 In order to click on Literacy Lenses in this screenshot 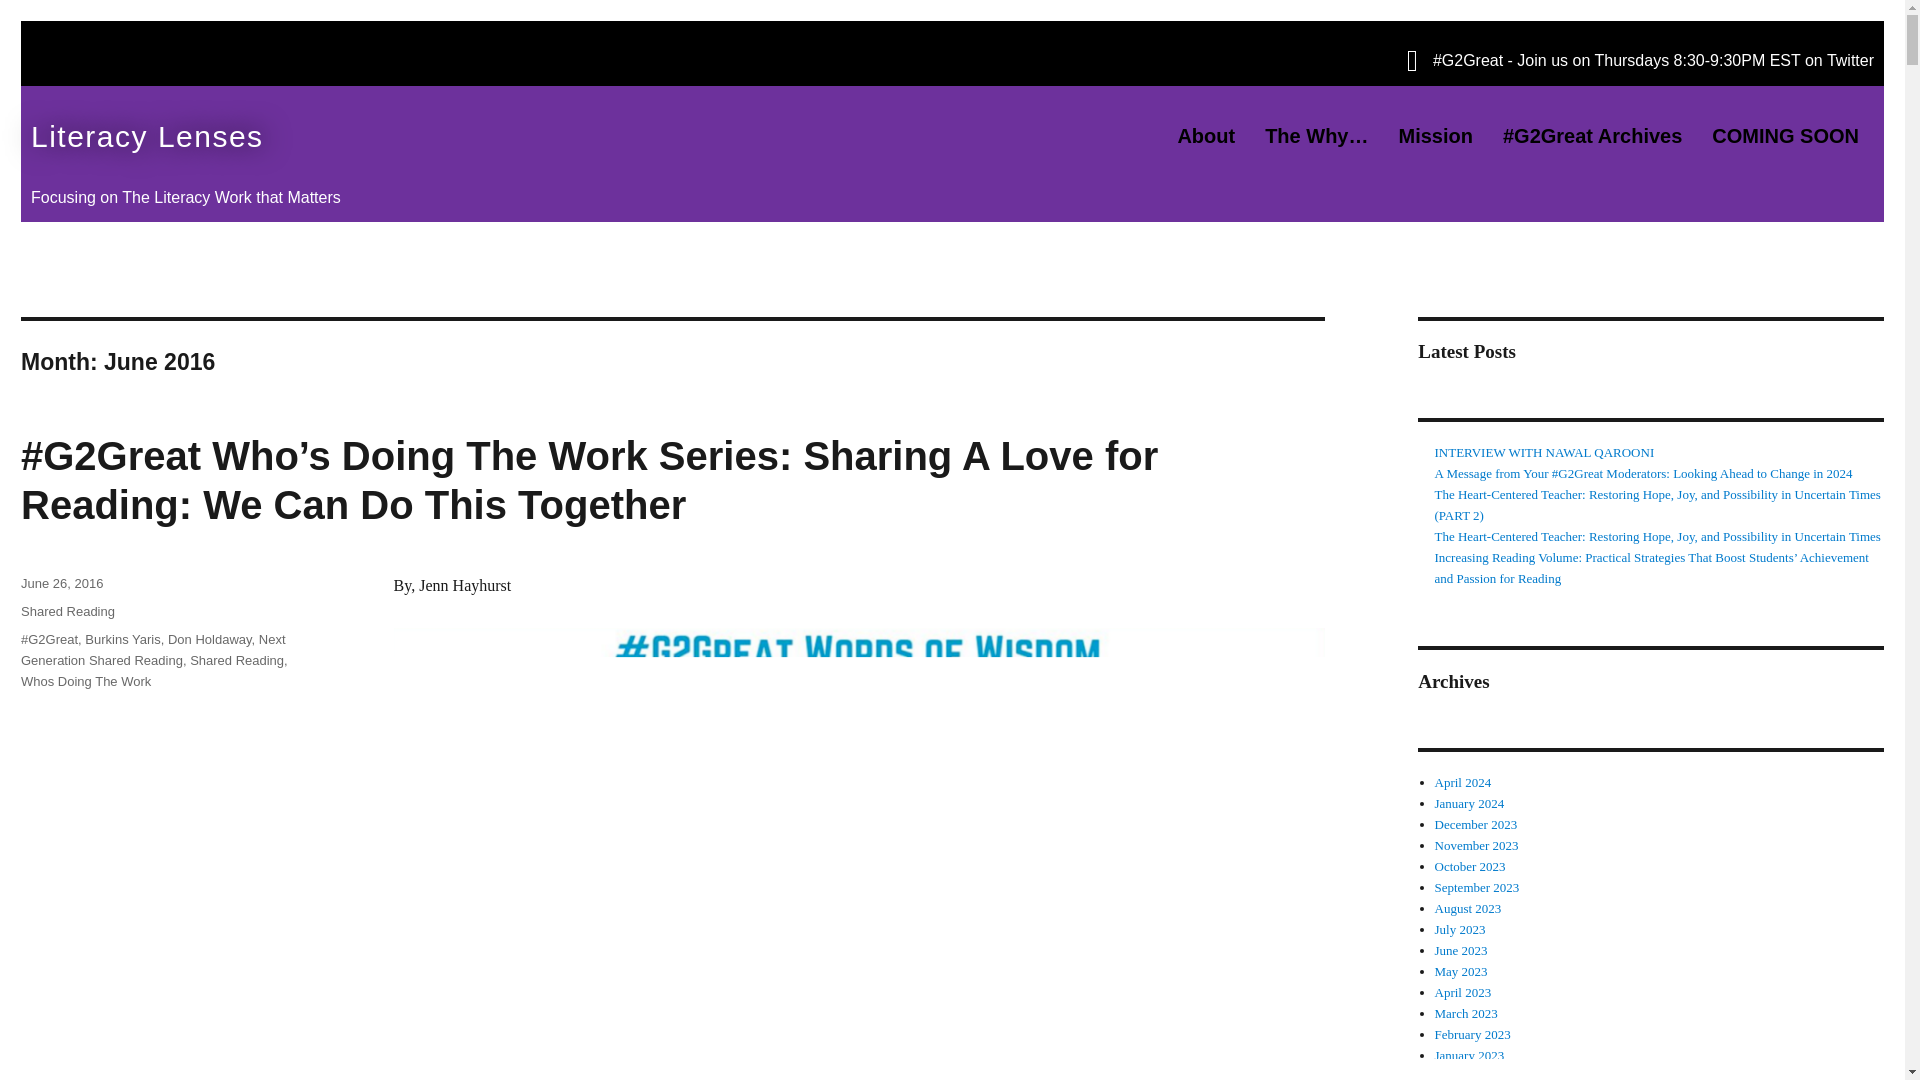, I will do `click(368, 138)`.